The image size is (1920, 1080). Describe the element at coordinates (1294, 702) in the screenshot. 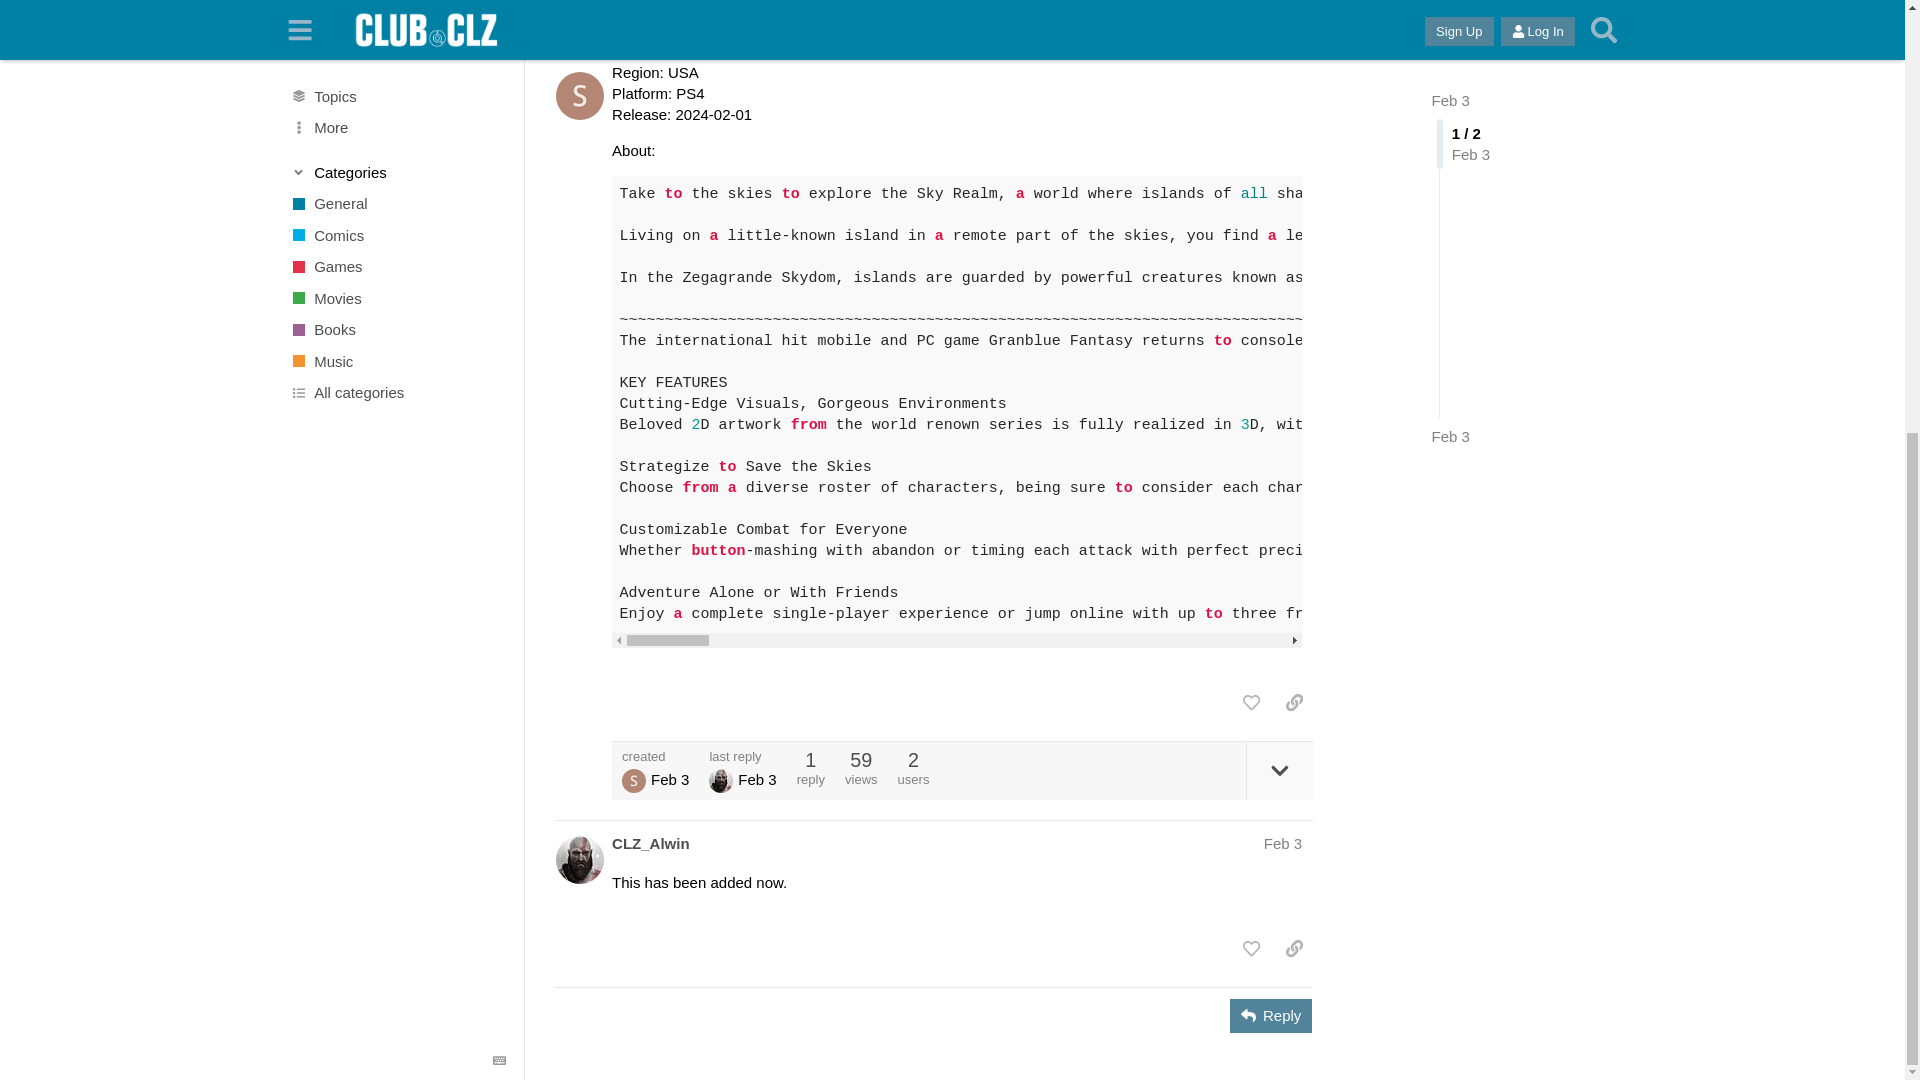

I see `copy a link to this post to clipboard` at that location.